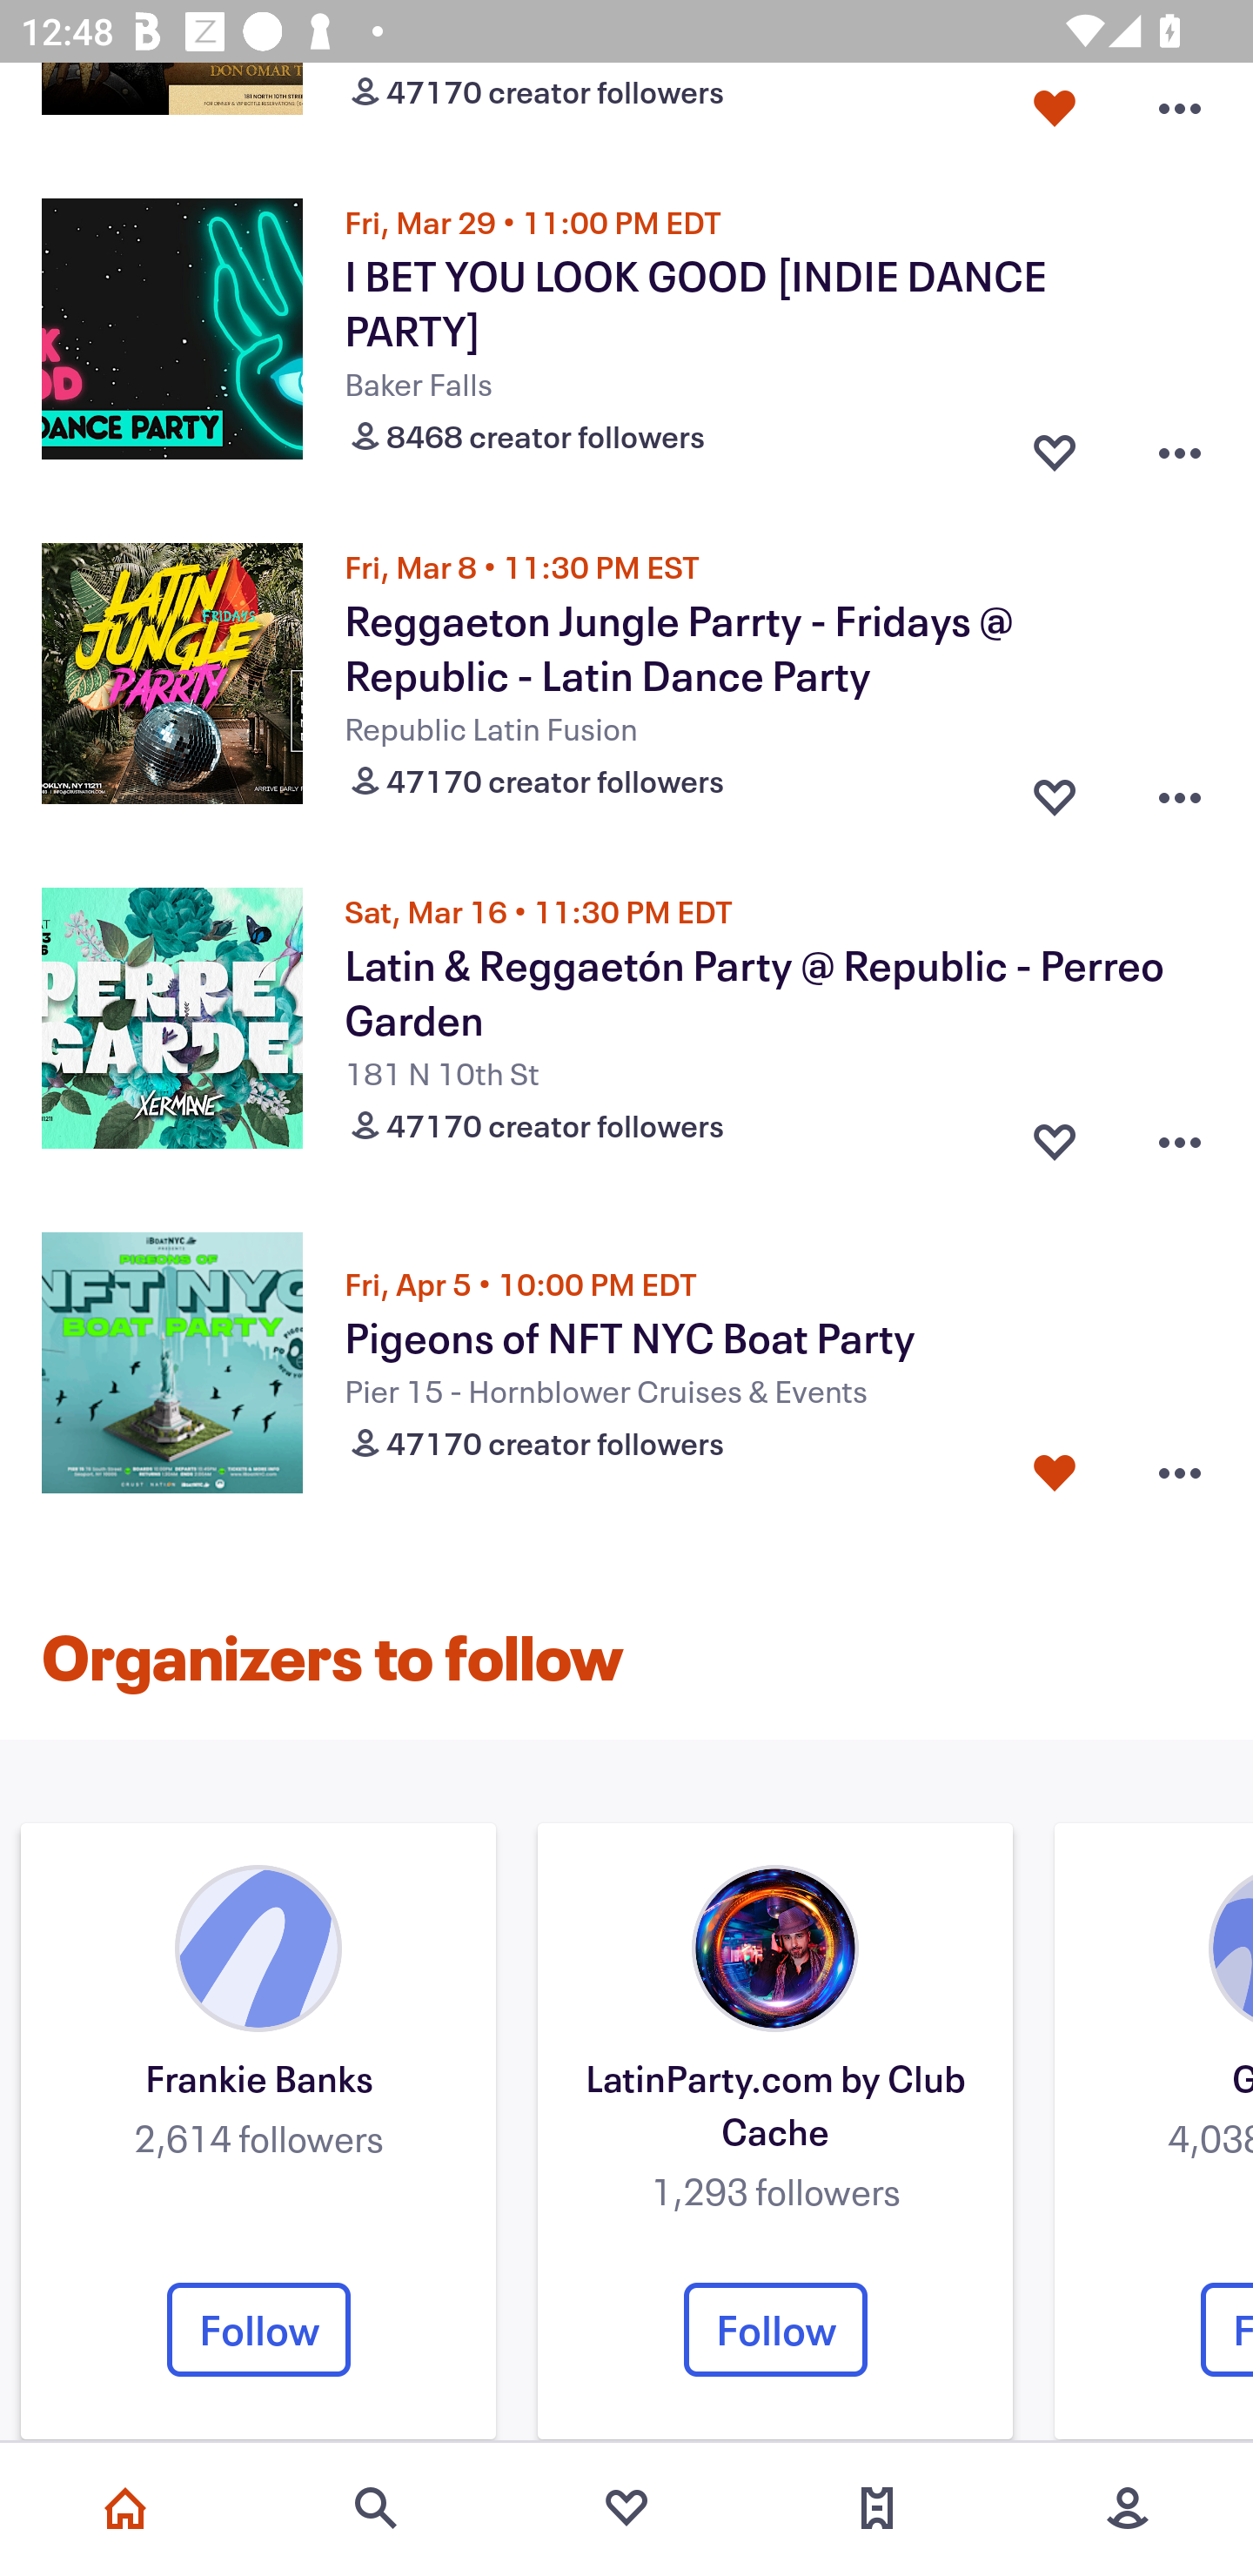 The image size is (1253, 2576). I want to click on More, so click(1128, 2508).